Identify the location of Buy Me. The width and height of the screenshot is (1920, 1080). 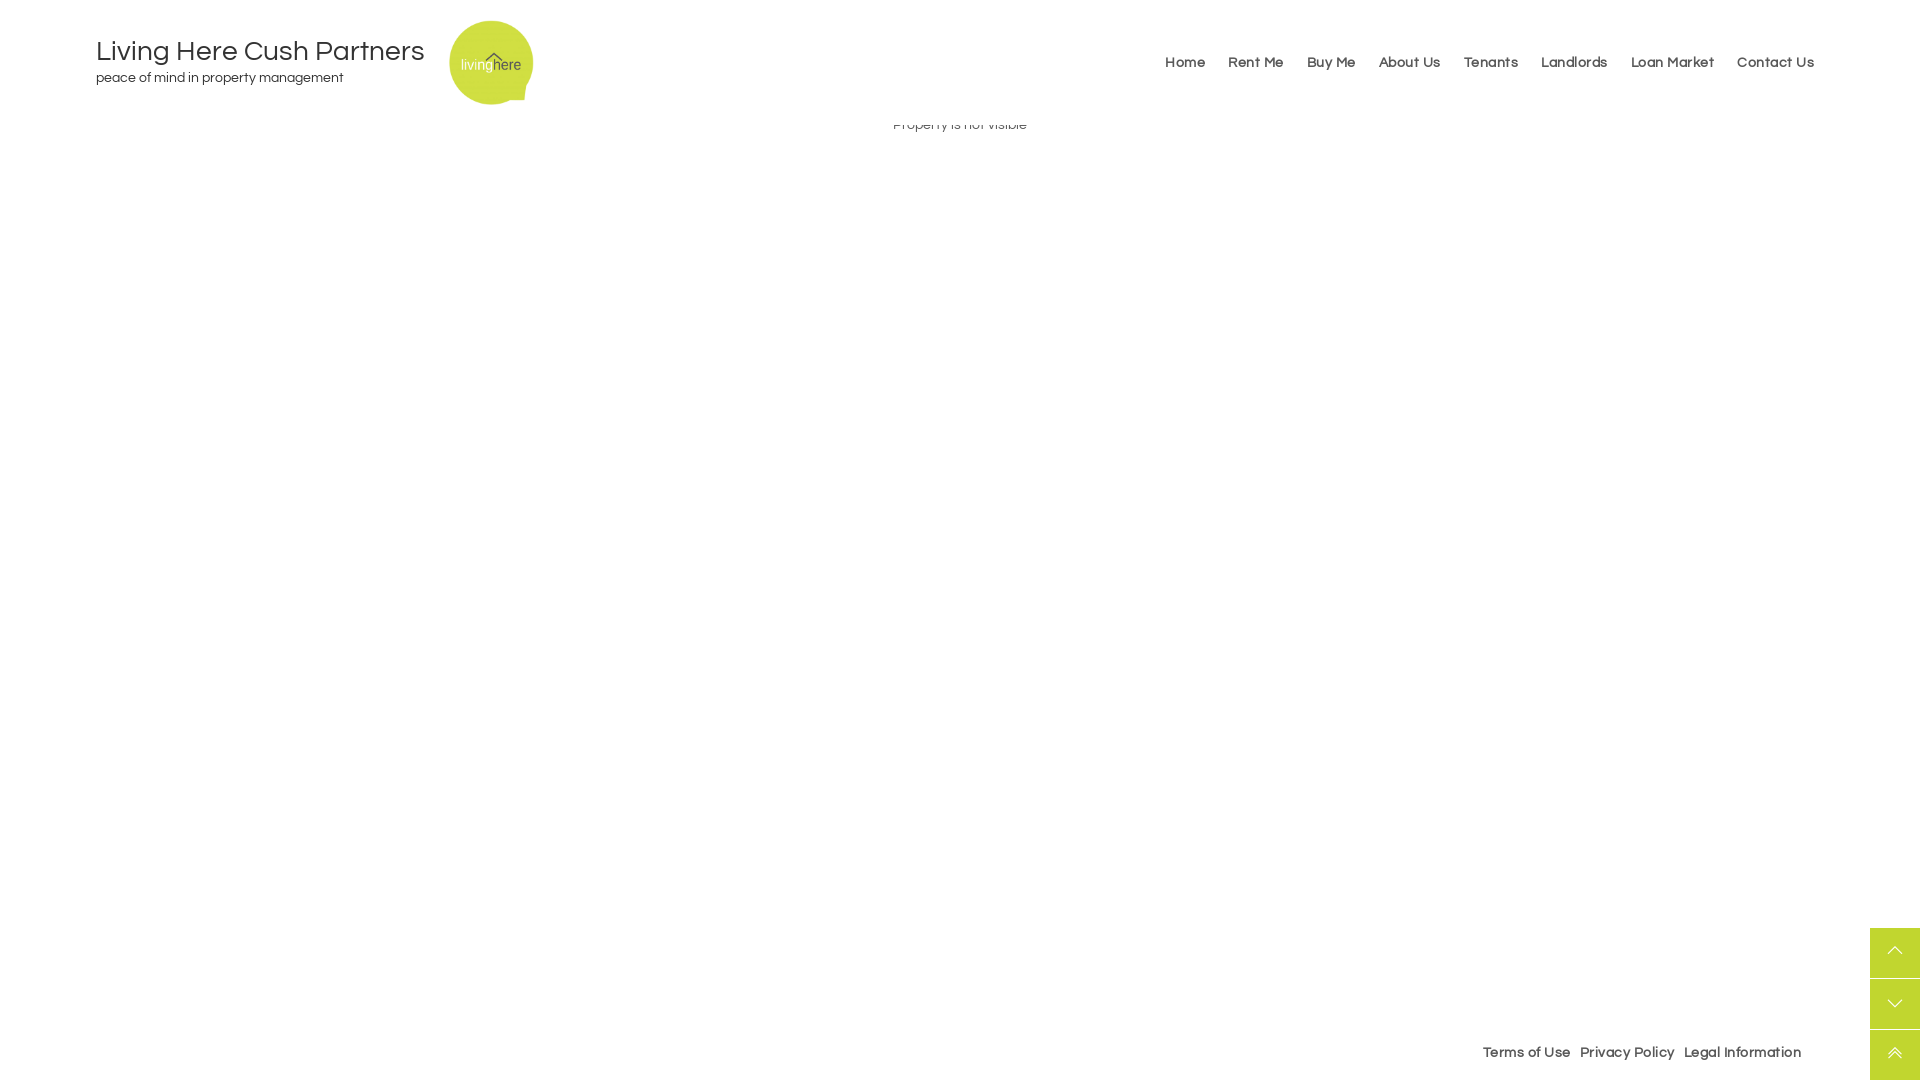
(1330, 62).